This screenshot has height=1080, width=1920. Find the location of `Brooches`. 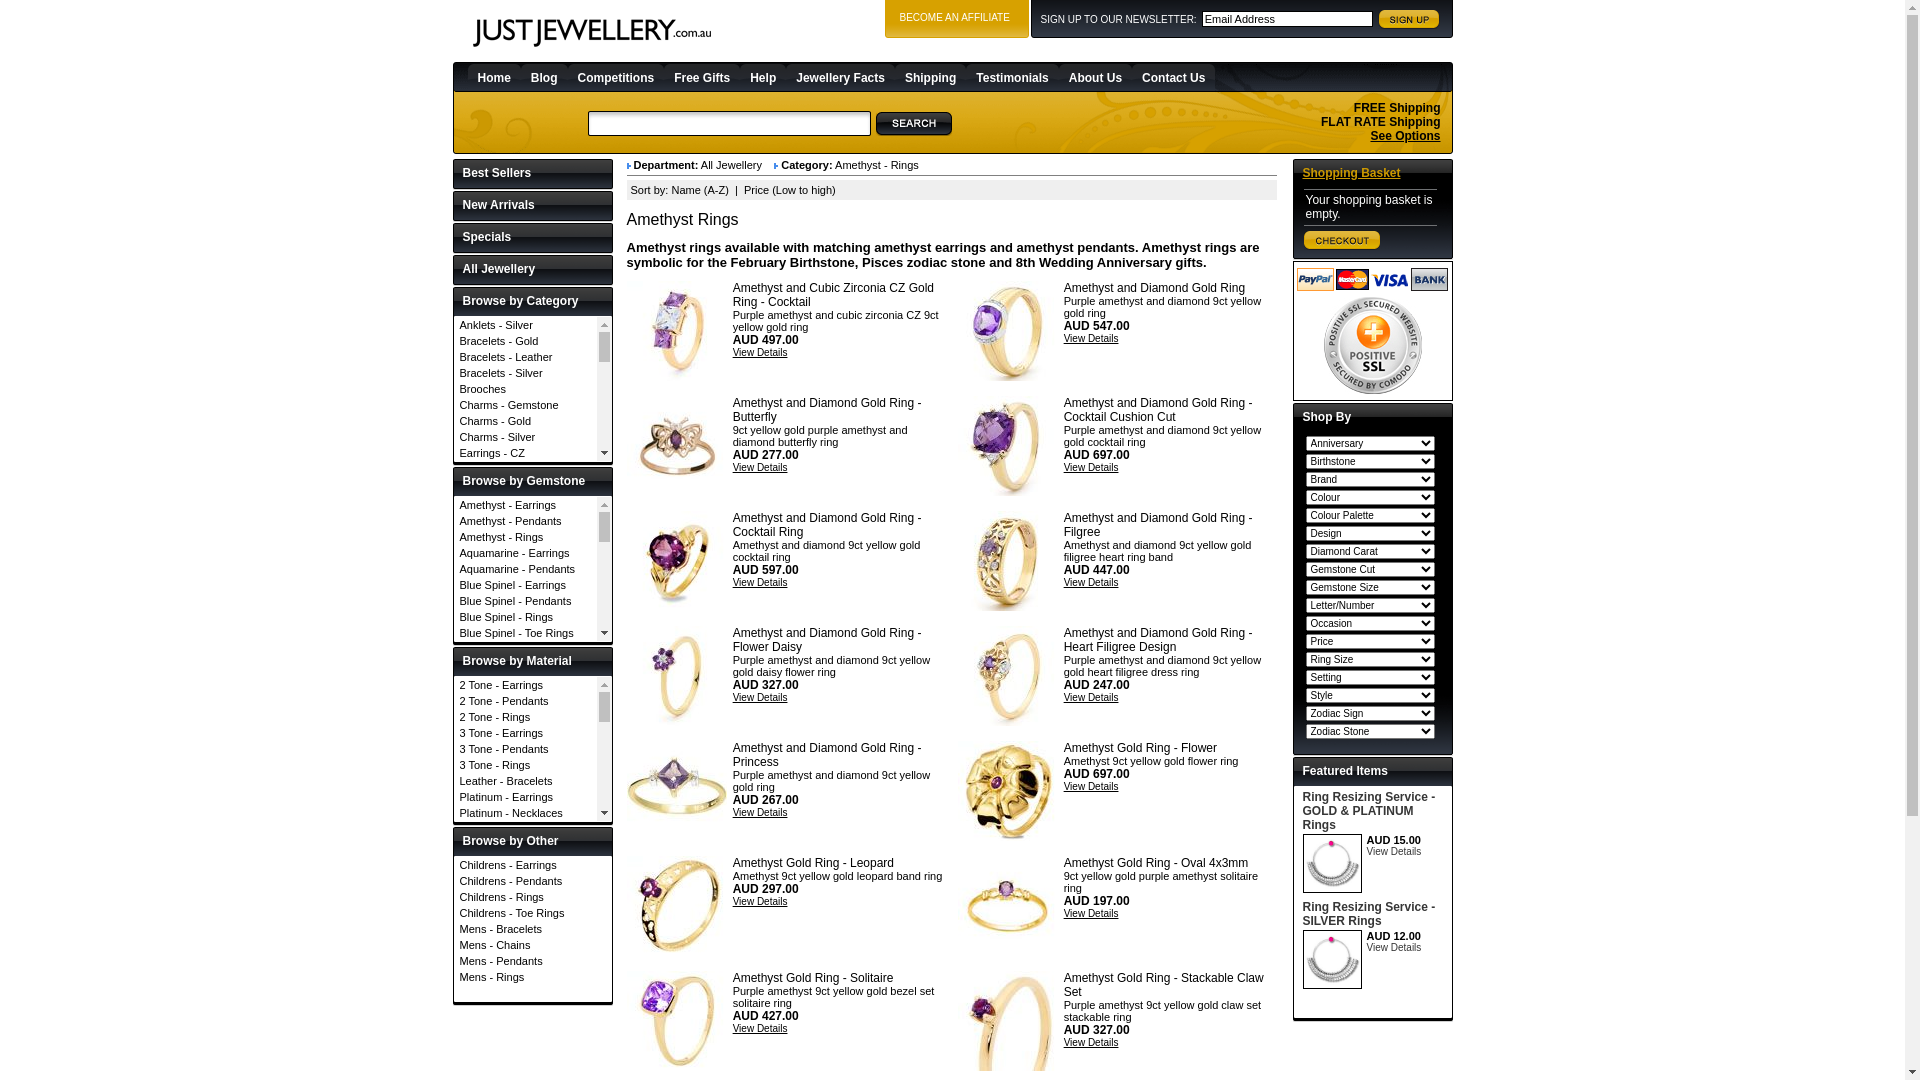

Brooches is located at coordinates (526, 389).